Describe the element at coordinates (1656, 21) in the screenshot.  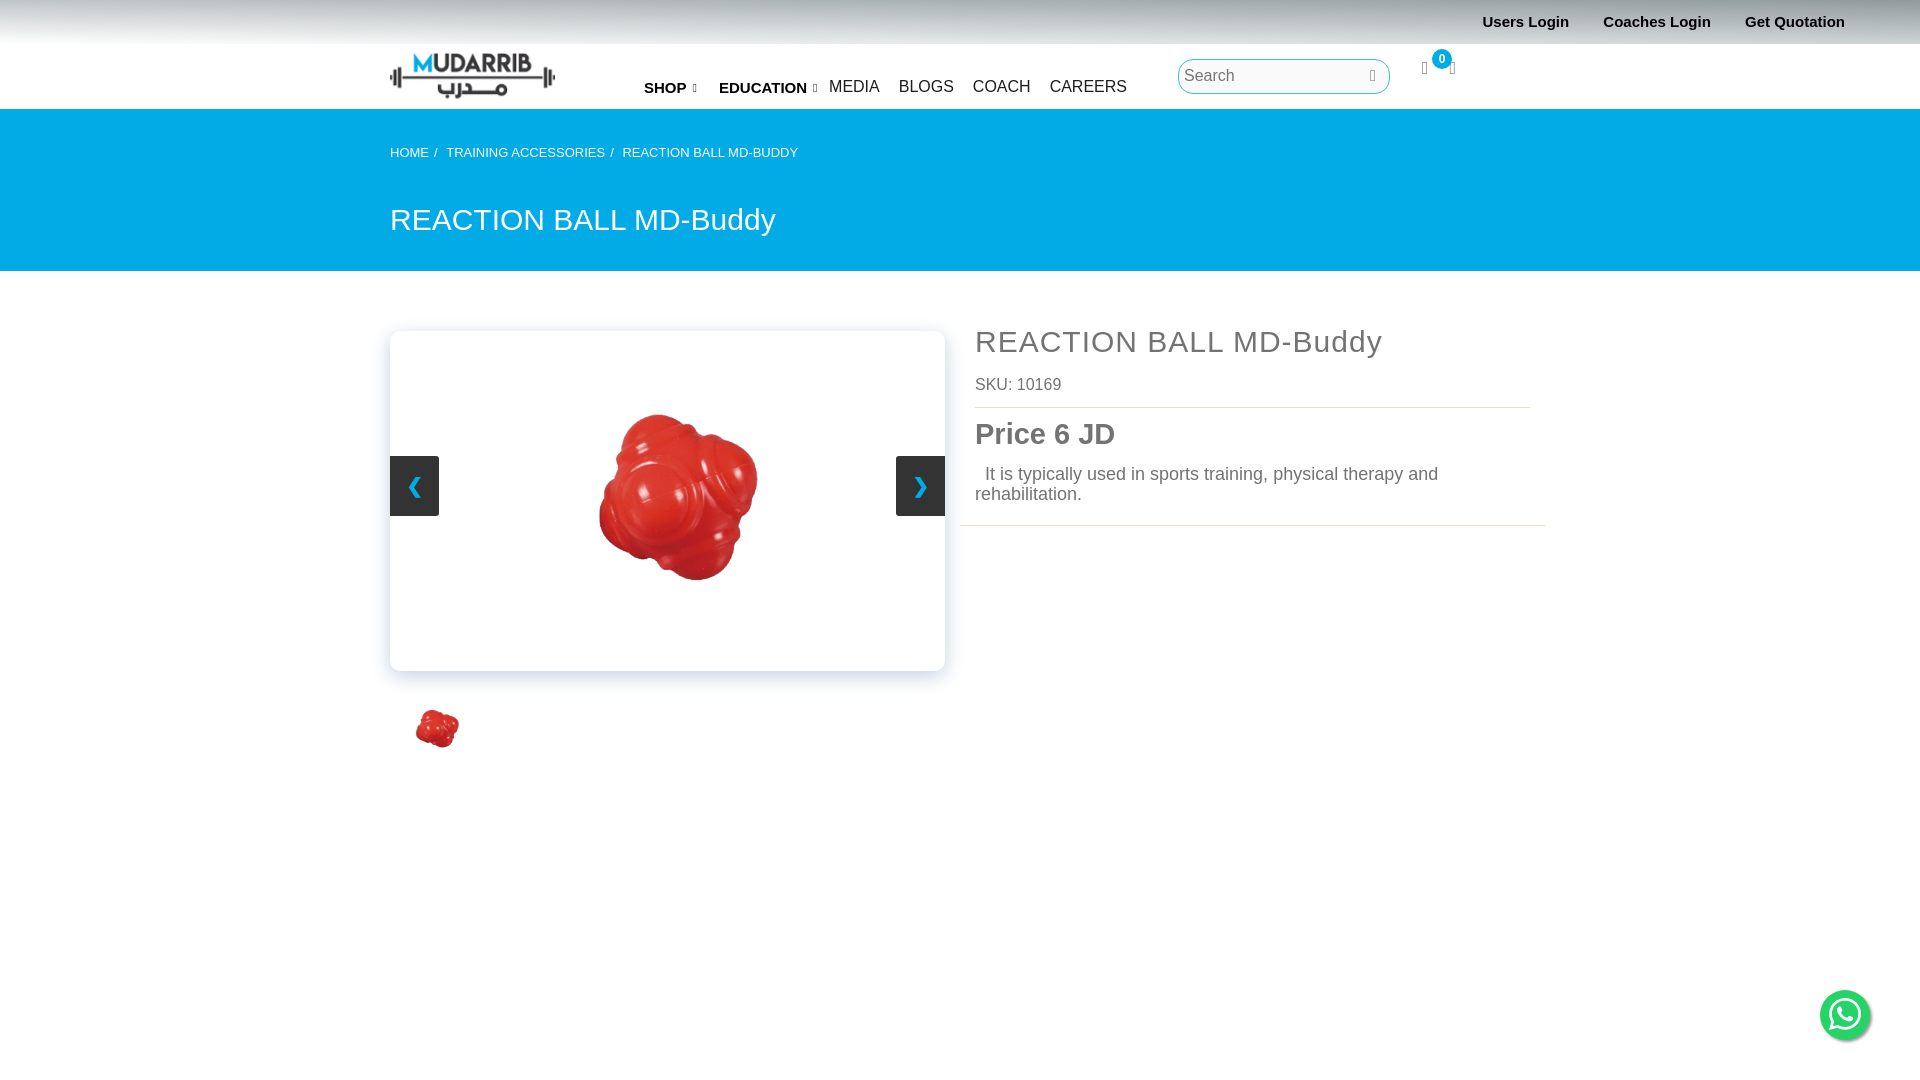
I see `Coaches Login` at that location.